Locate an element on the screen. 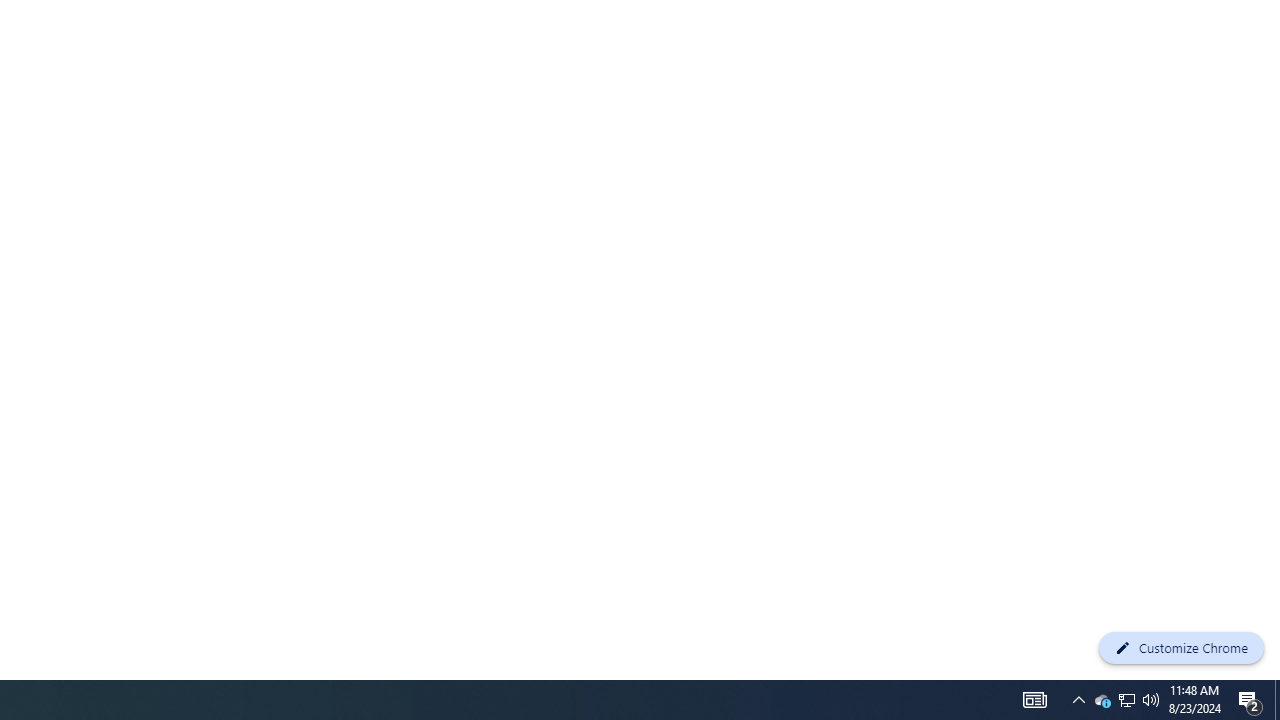 This screenshot has width=1280, height=720. Show desktop is located at coordinates (1277, 700).